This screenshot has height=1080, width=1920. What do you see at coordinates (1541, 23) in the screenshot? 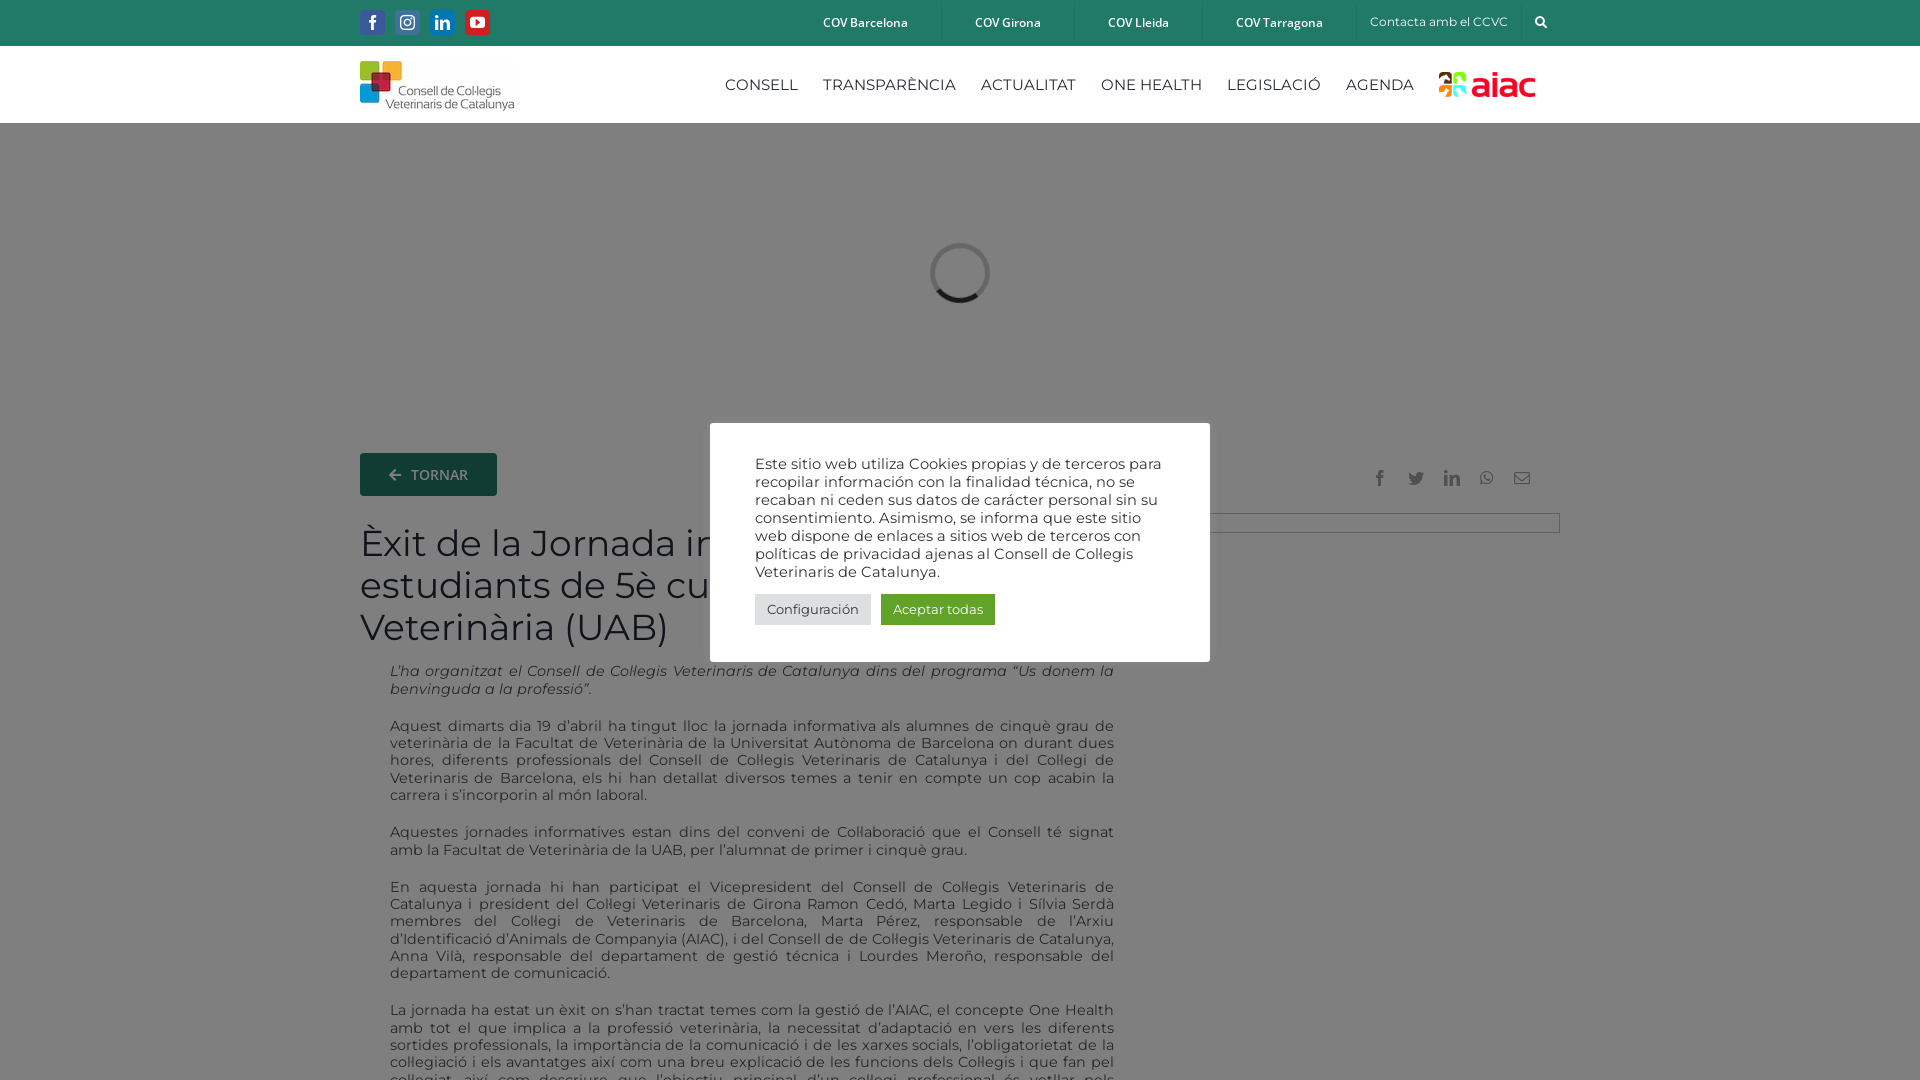
I see `Cerca` at bounding box center [1541, 23].